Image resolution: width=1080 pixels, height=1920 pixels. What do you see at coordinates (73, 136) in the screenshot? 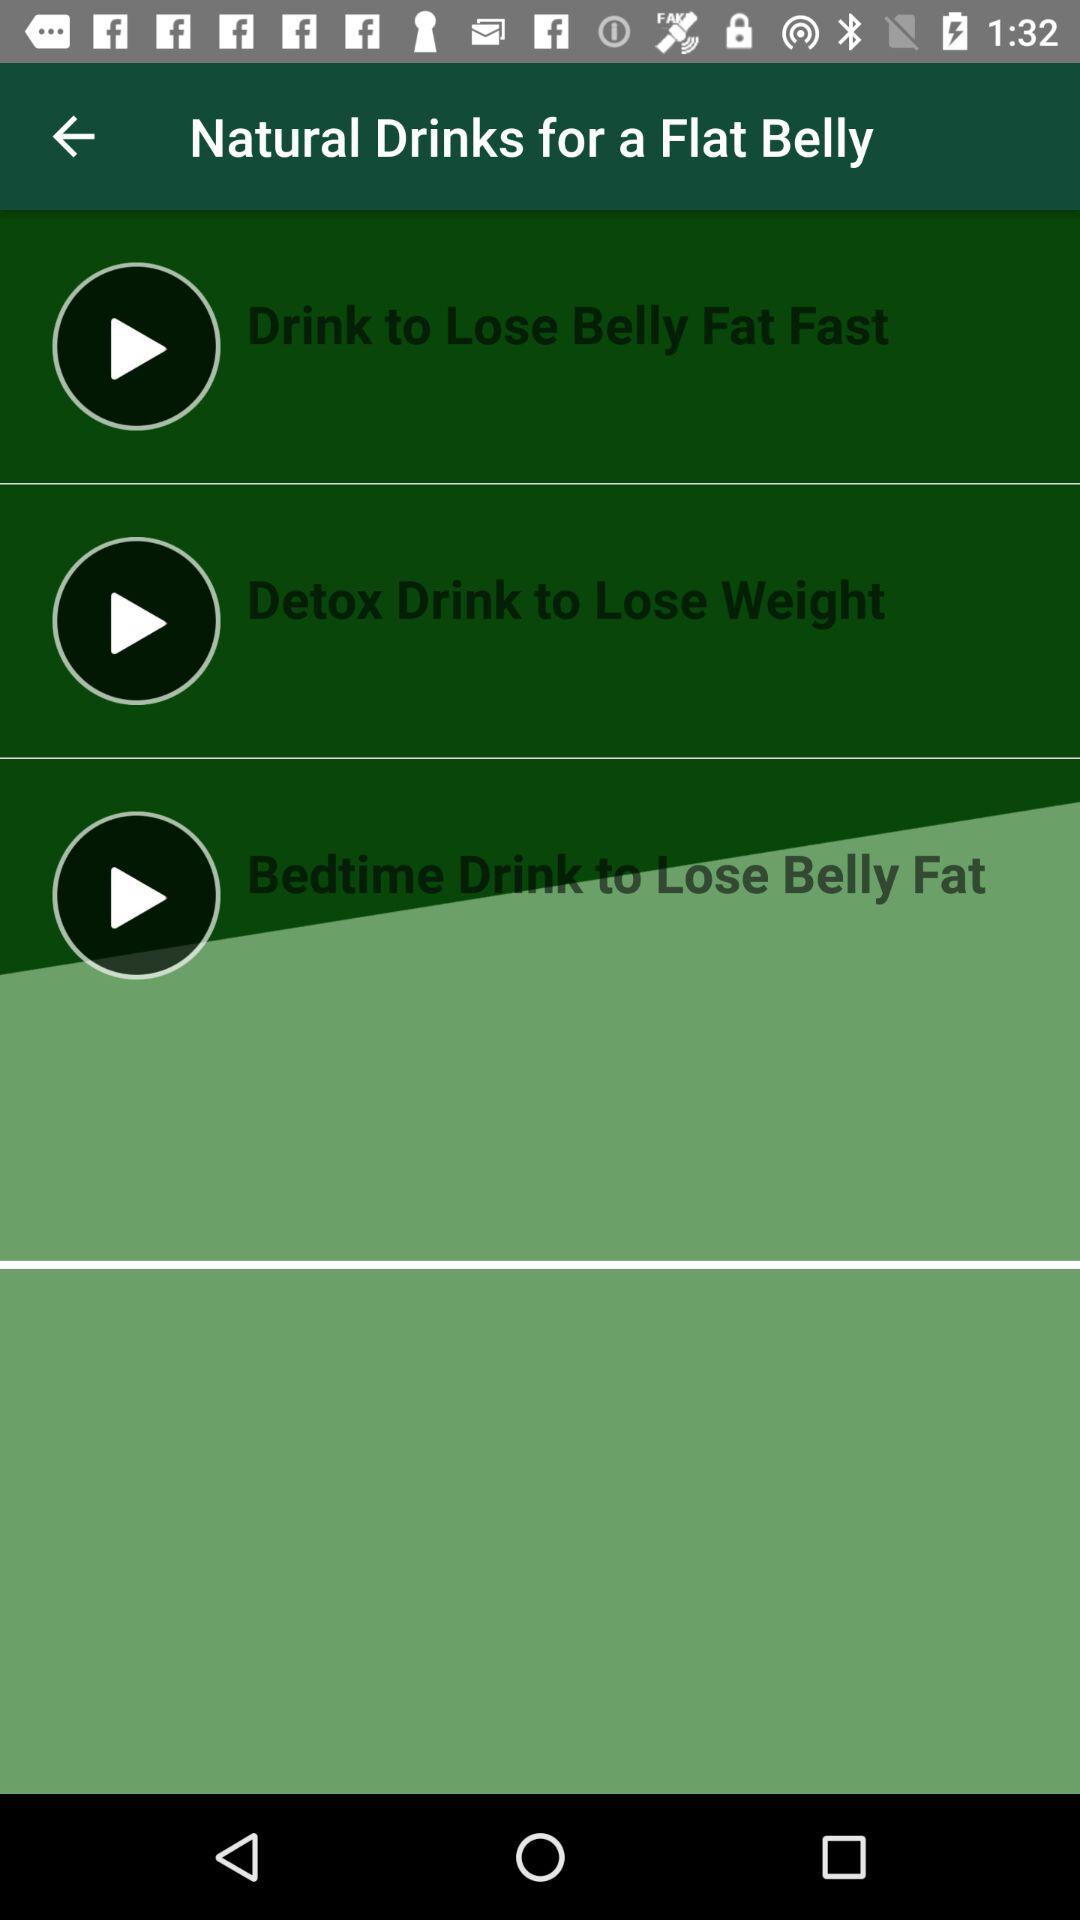
I see `select the icon next to natural drinks for item` at bounding box center [73, 136].